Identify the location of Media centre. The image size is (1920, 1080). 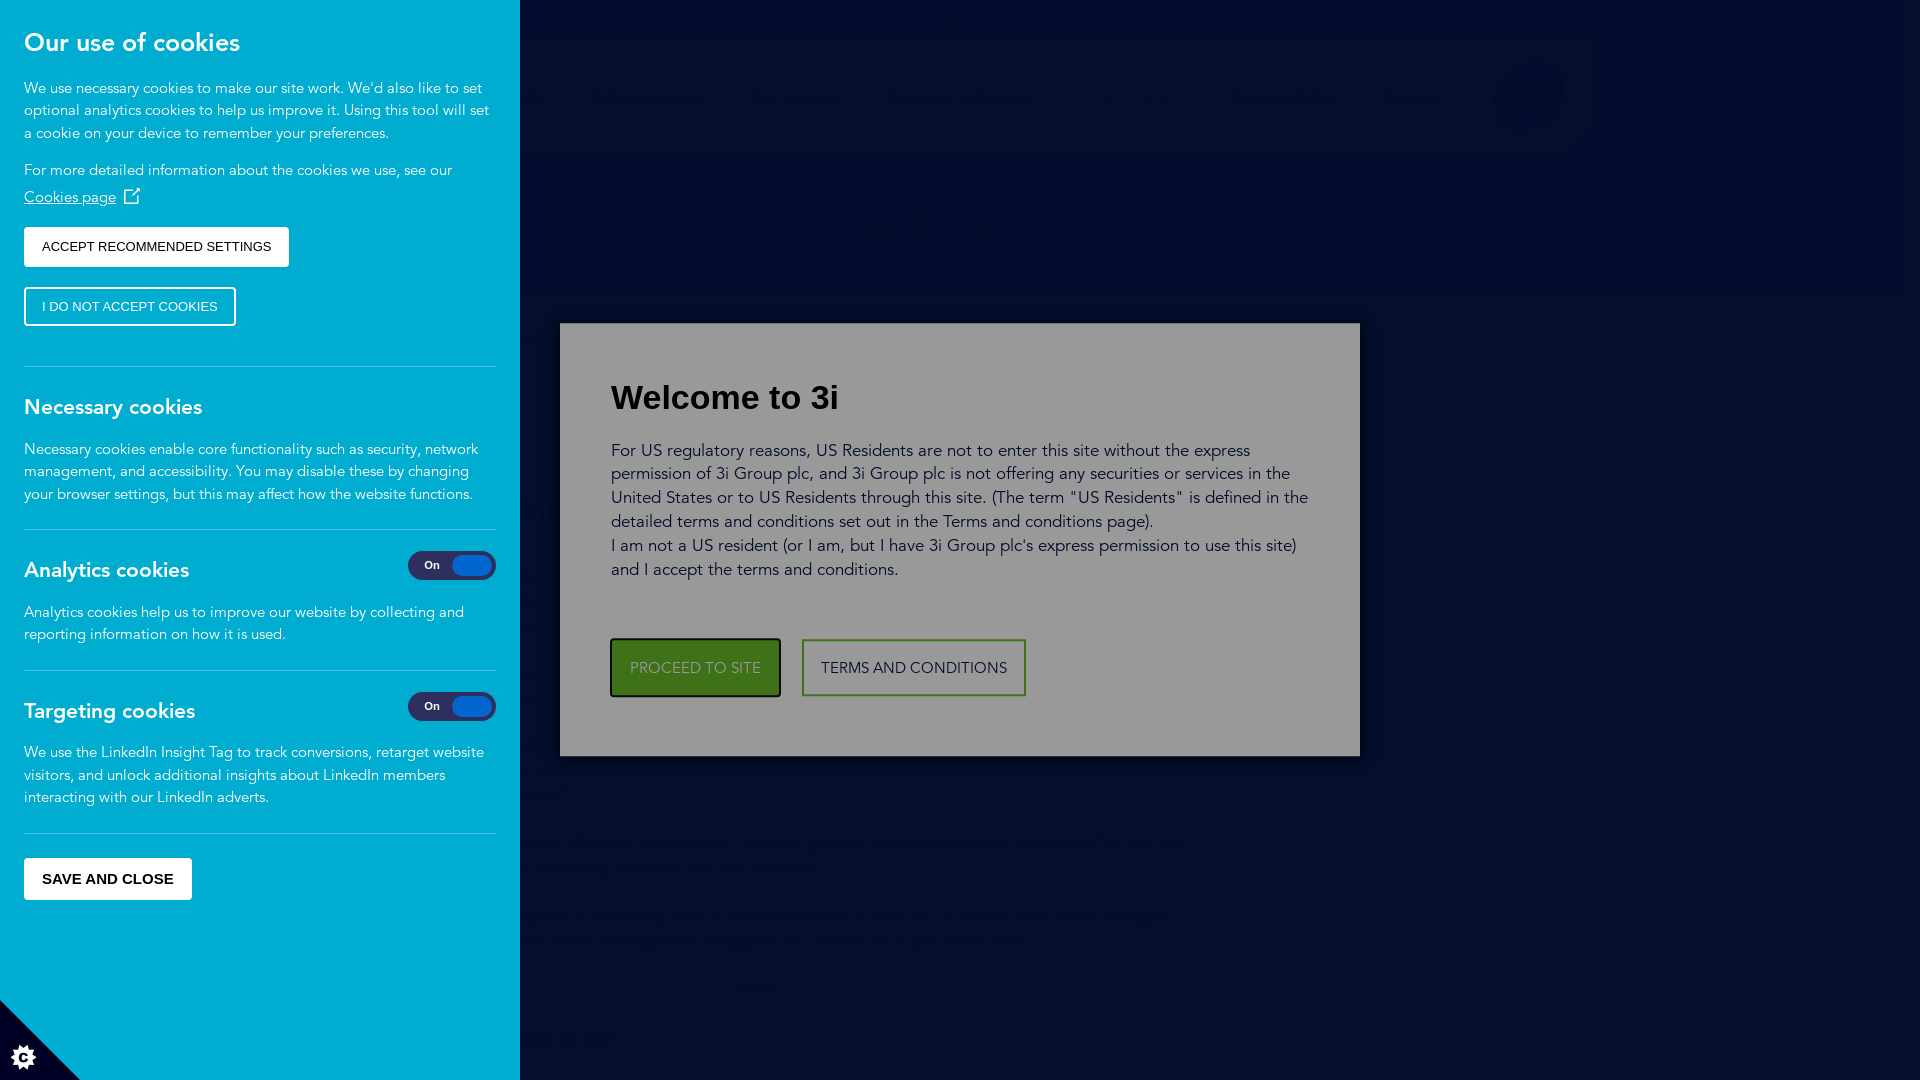
(1130, 98).